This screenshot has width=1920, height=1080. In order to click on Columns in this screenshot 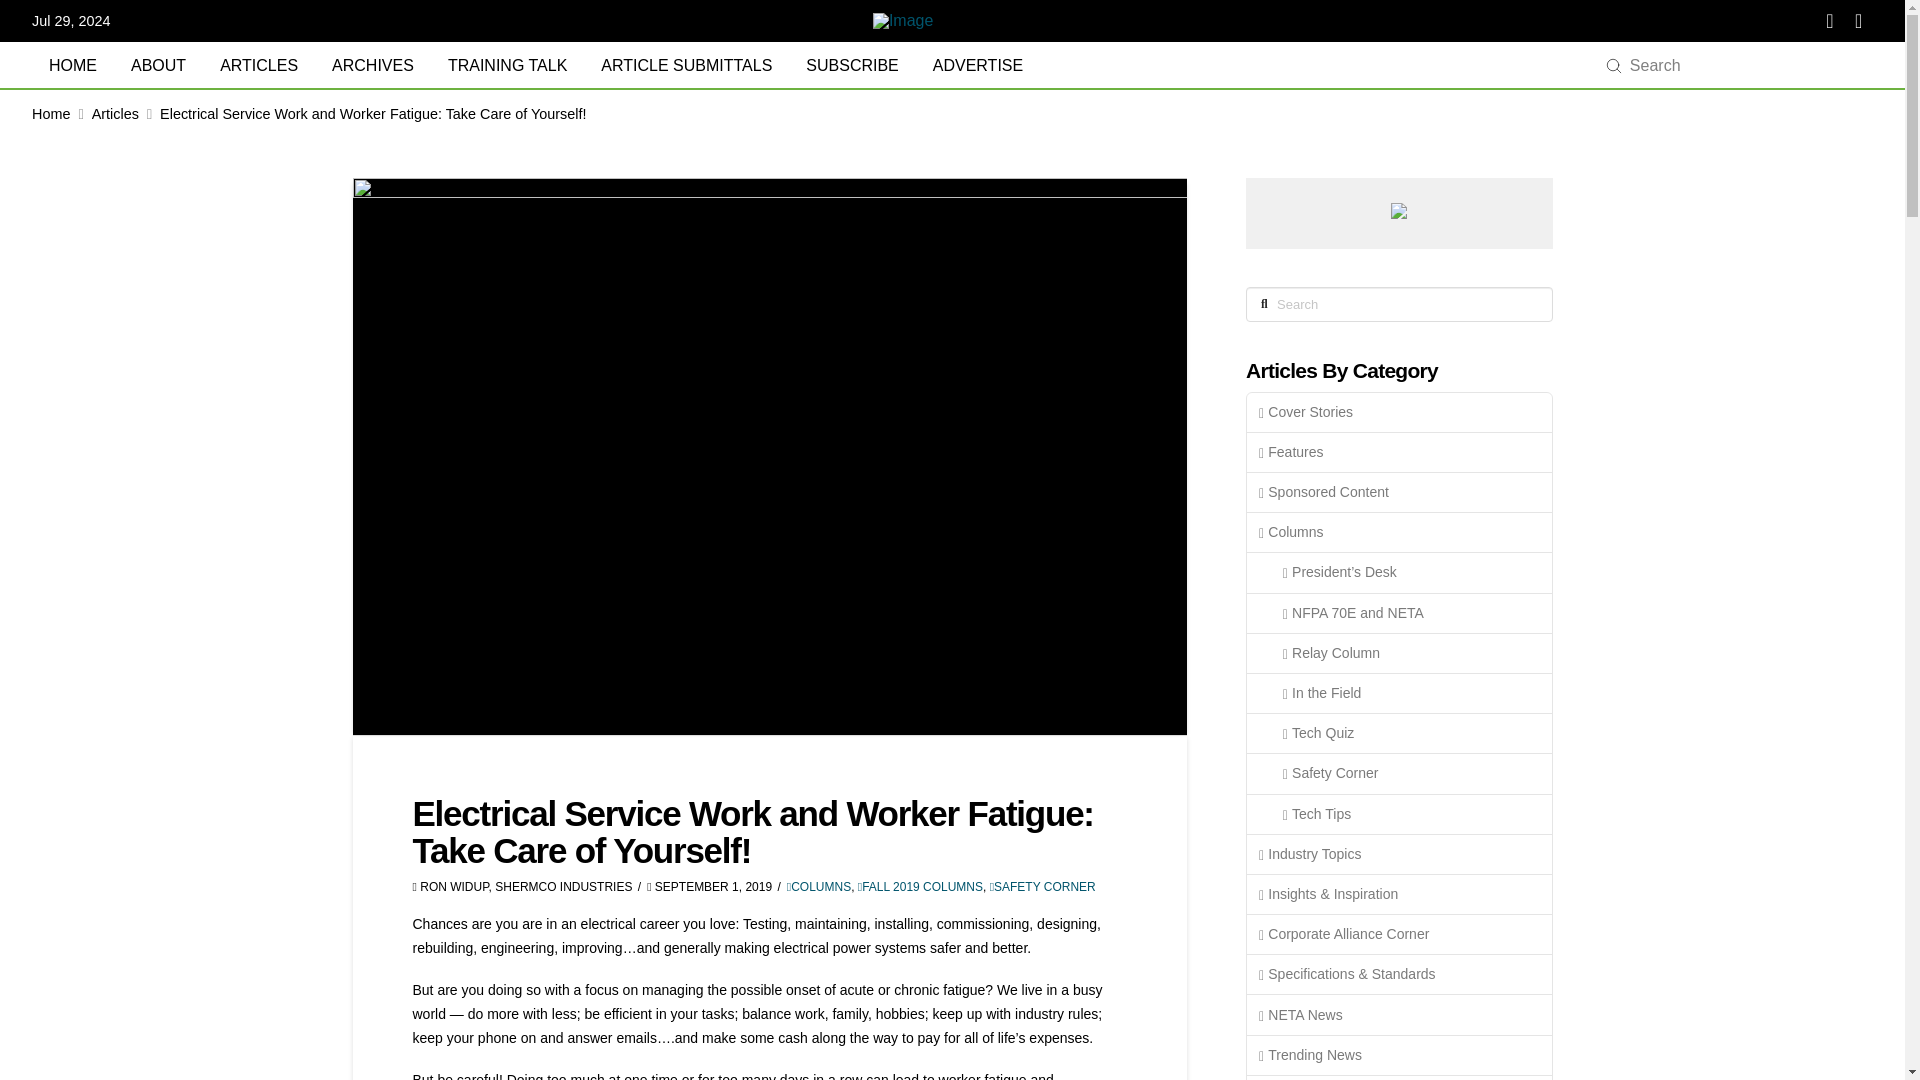, I will do `click(1398, 532)`.